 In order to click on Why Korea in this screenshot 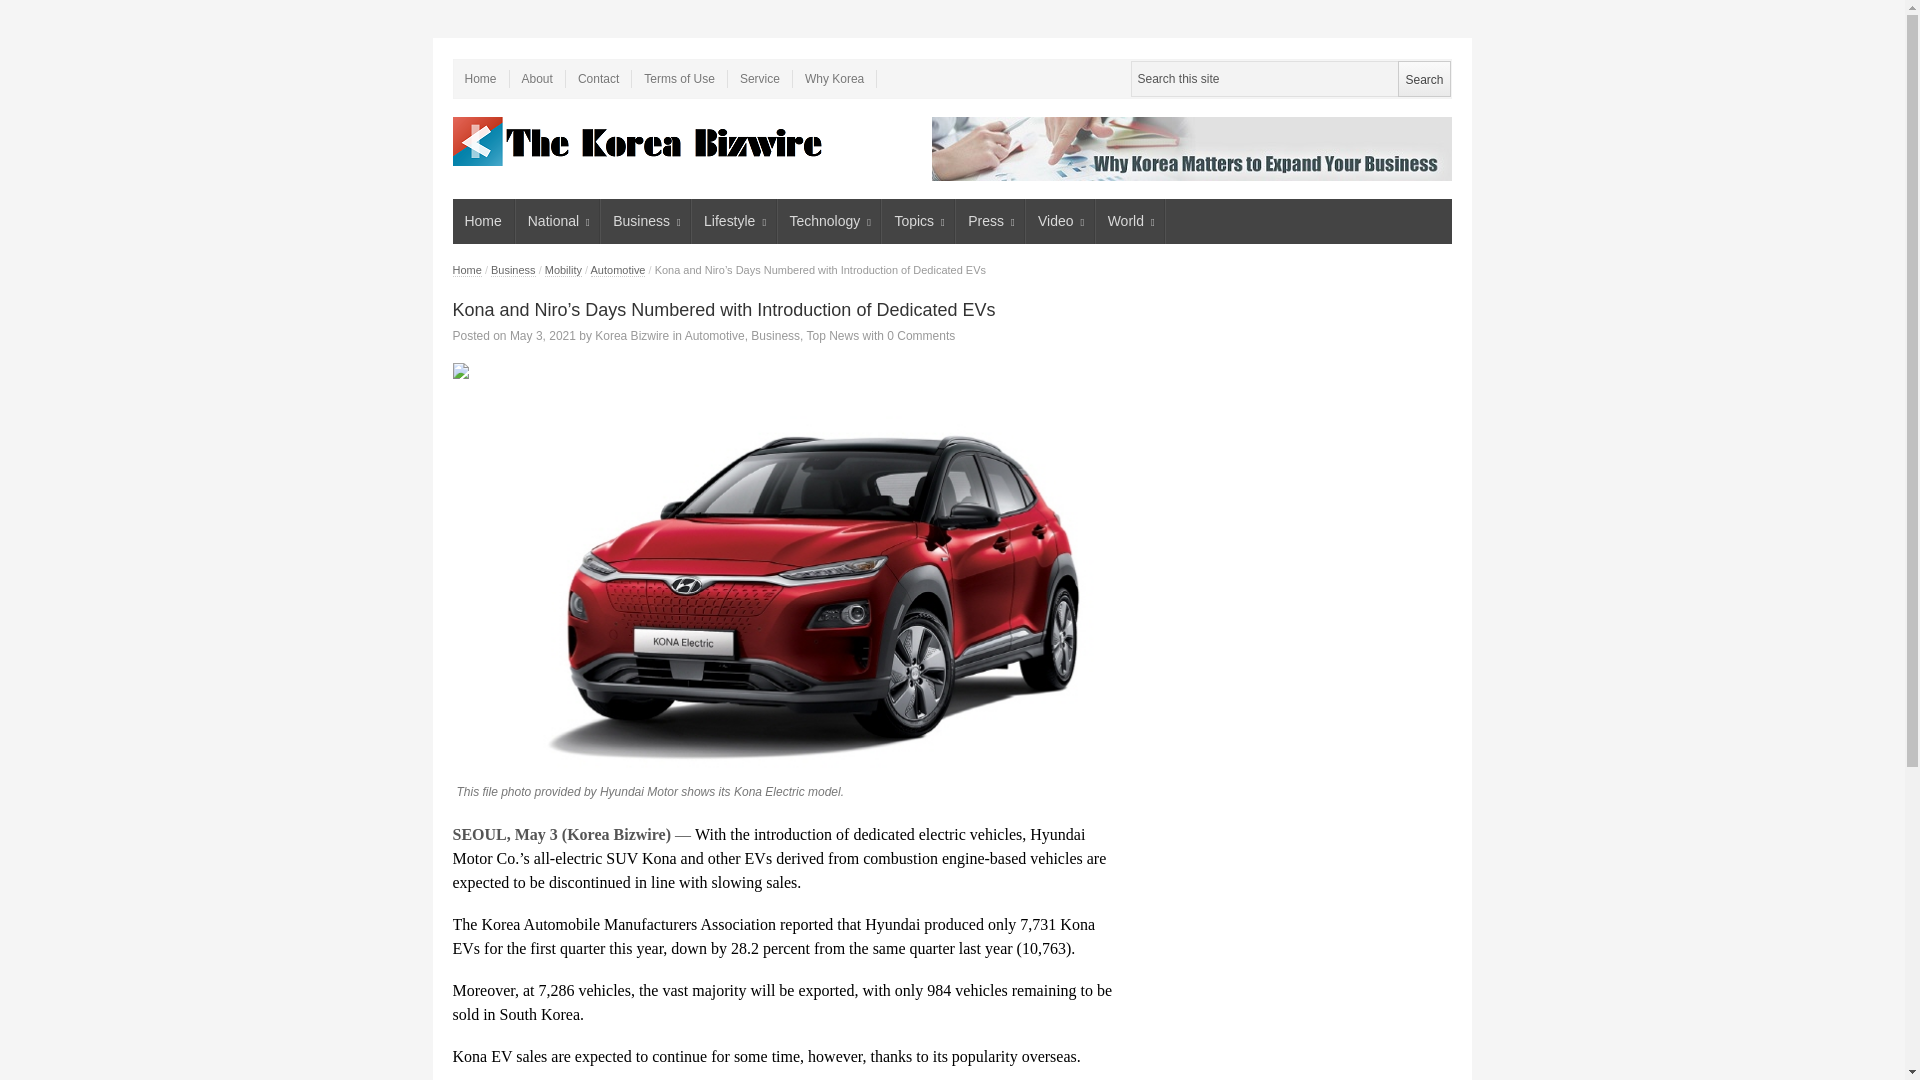, I will do `click(834, 78)`.